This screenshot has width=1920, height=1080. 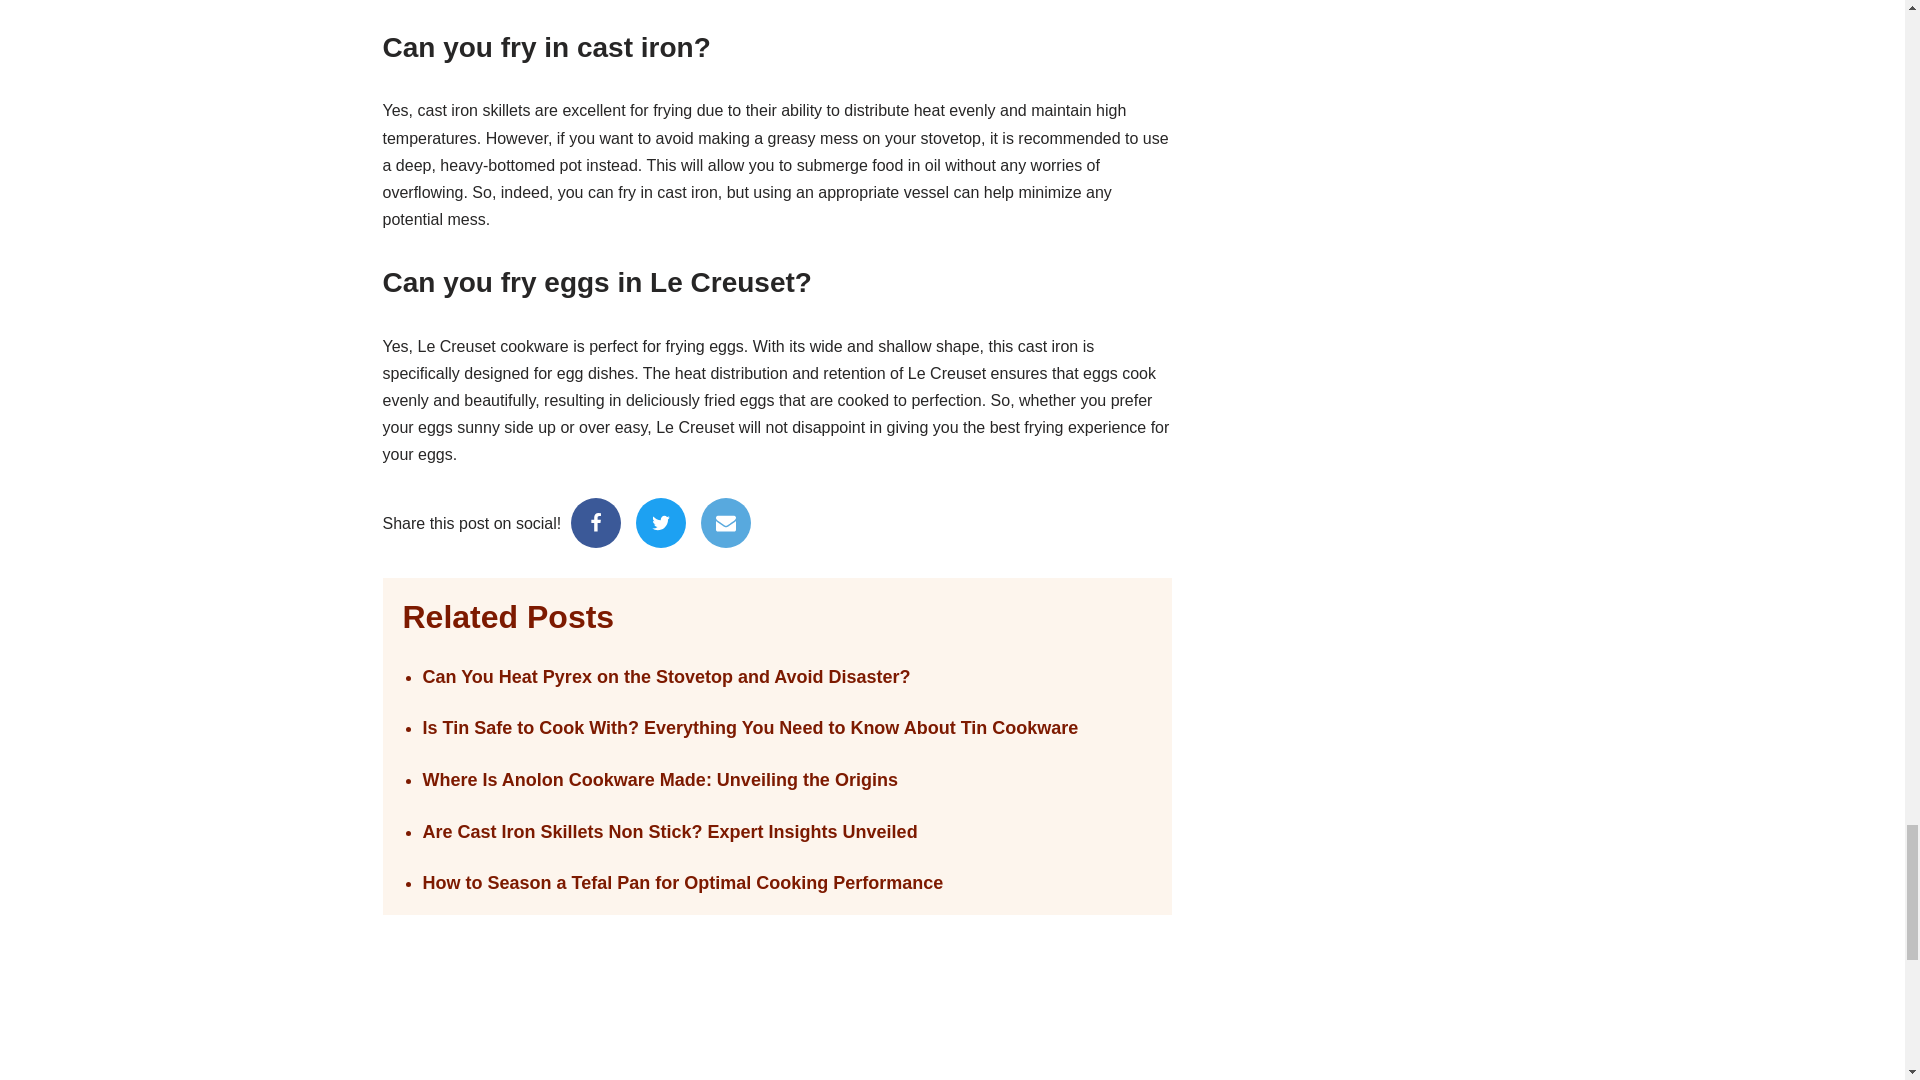 I want to click on Twitter, so click(x=660, y=522).